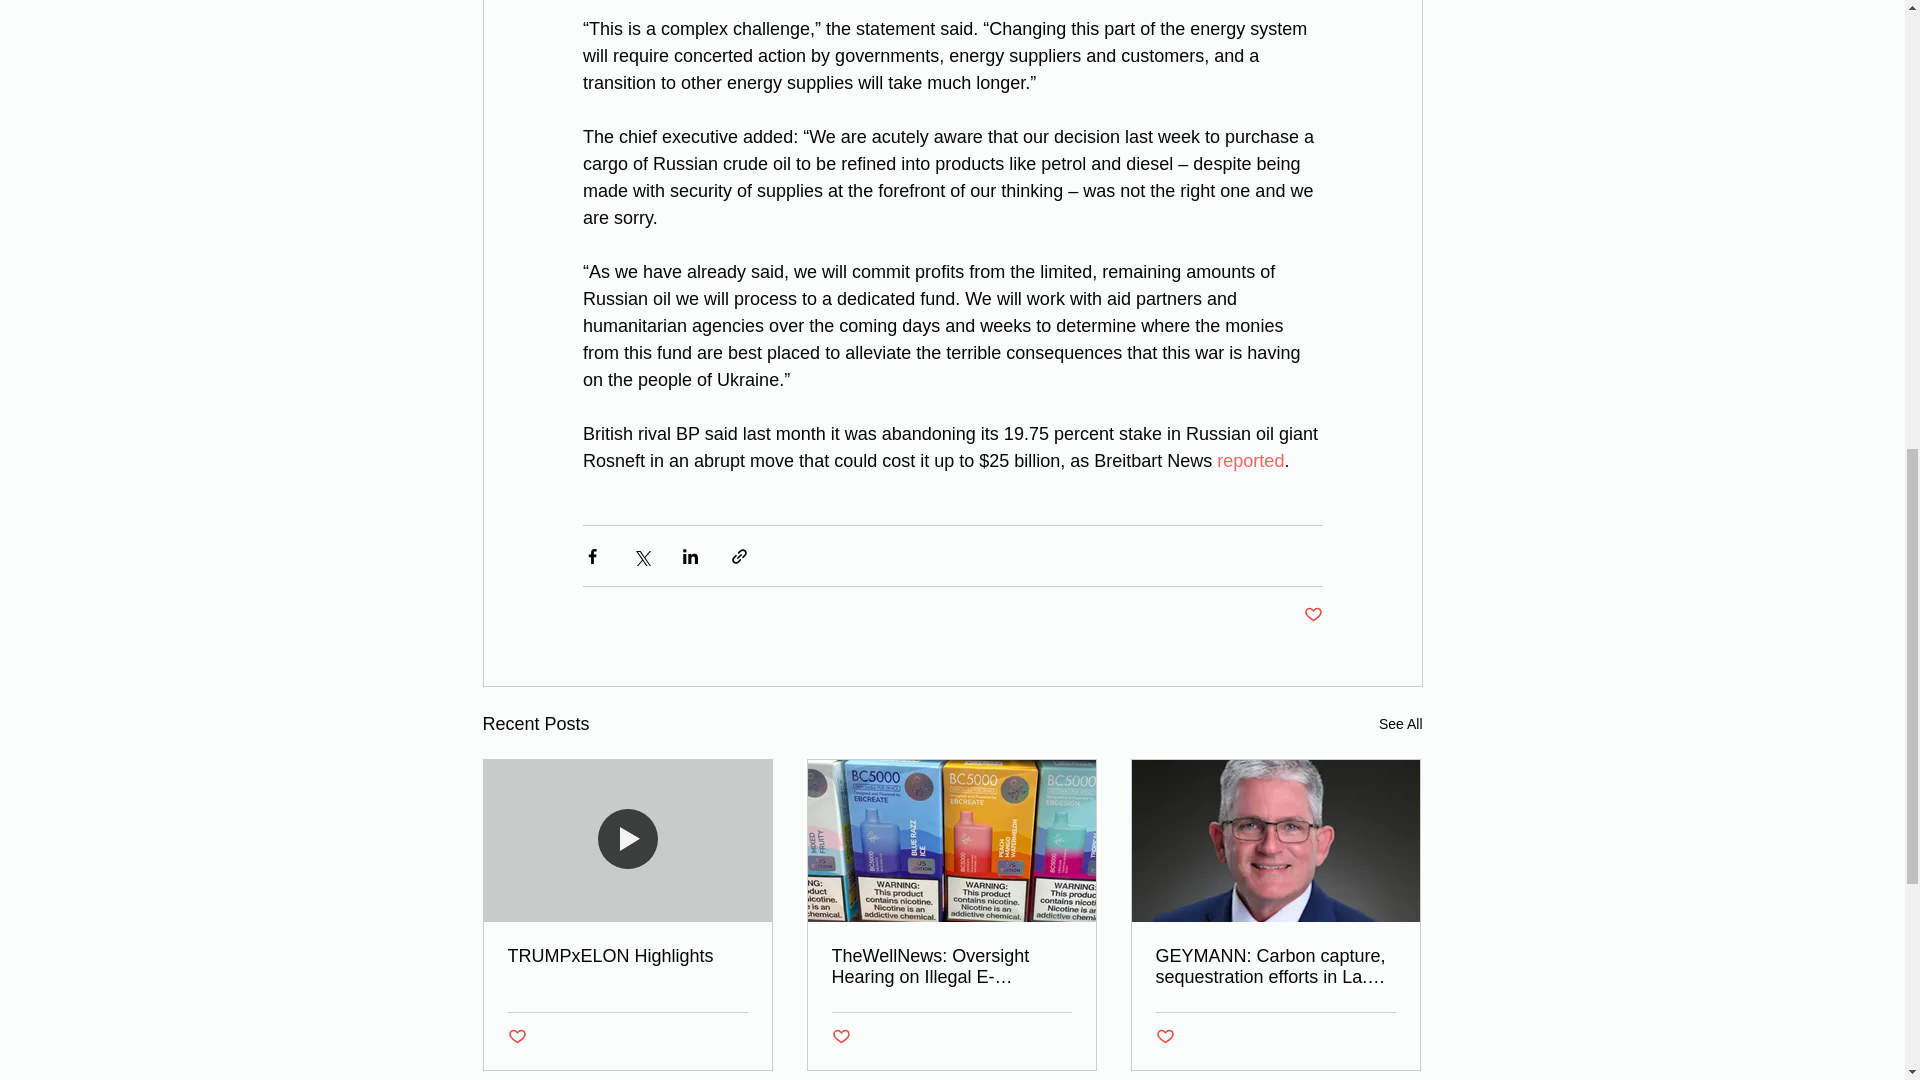 Image resolution: width=1920 pixels, height=1080 pixels. I want to click on Post not marked as liked, so click(1165, 1037).